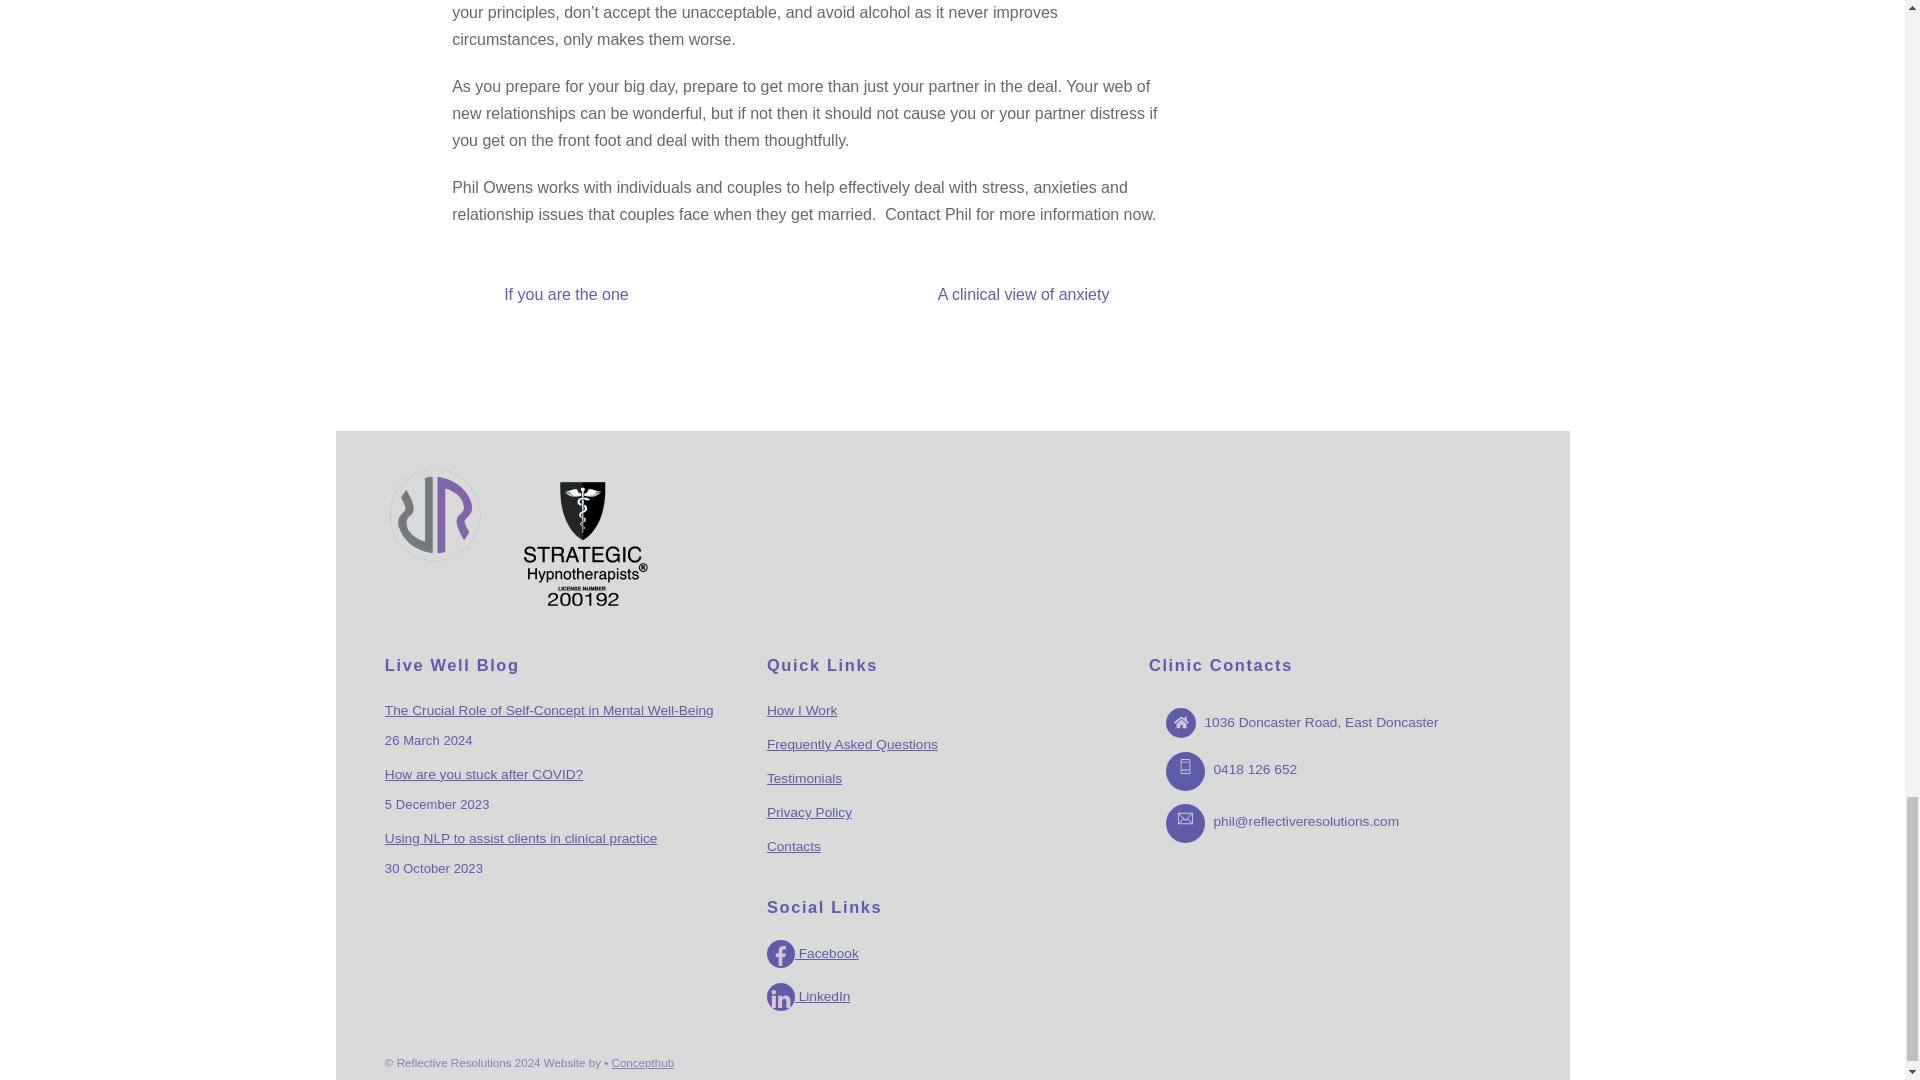 This screenshot has height=1080, width=1920. Describe the element at coordinates (1060, 294) in the screenshot. I see `A clinical view of anxiety` at that location.